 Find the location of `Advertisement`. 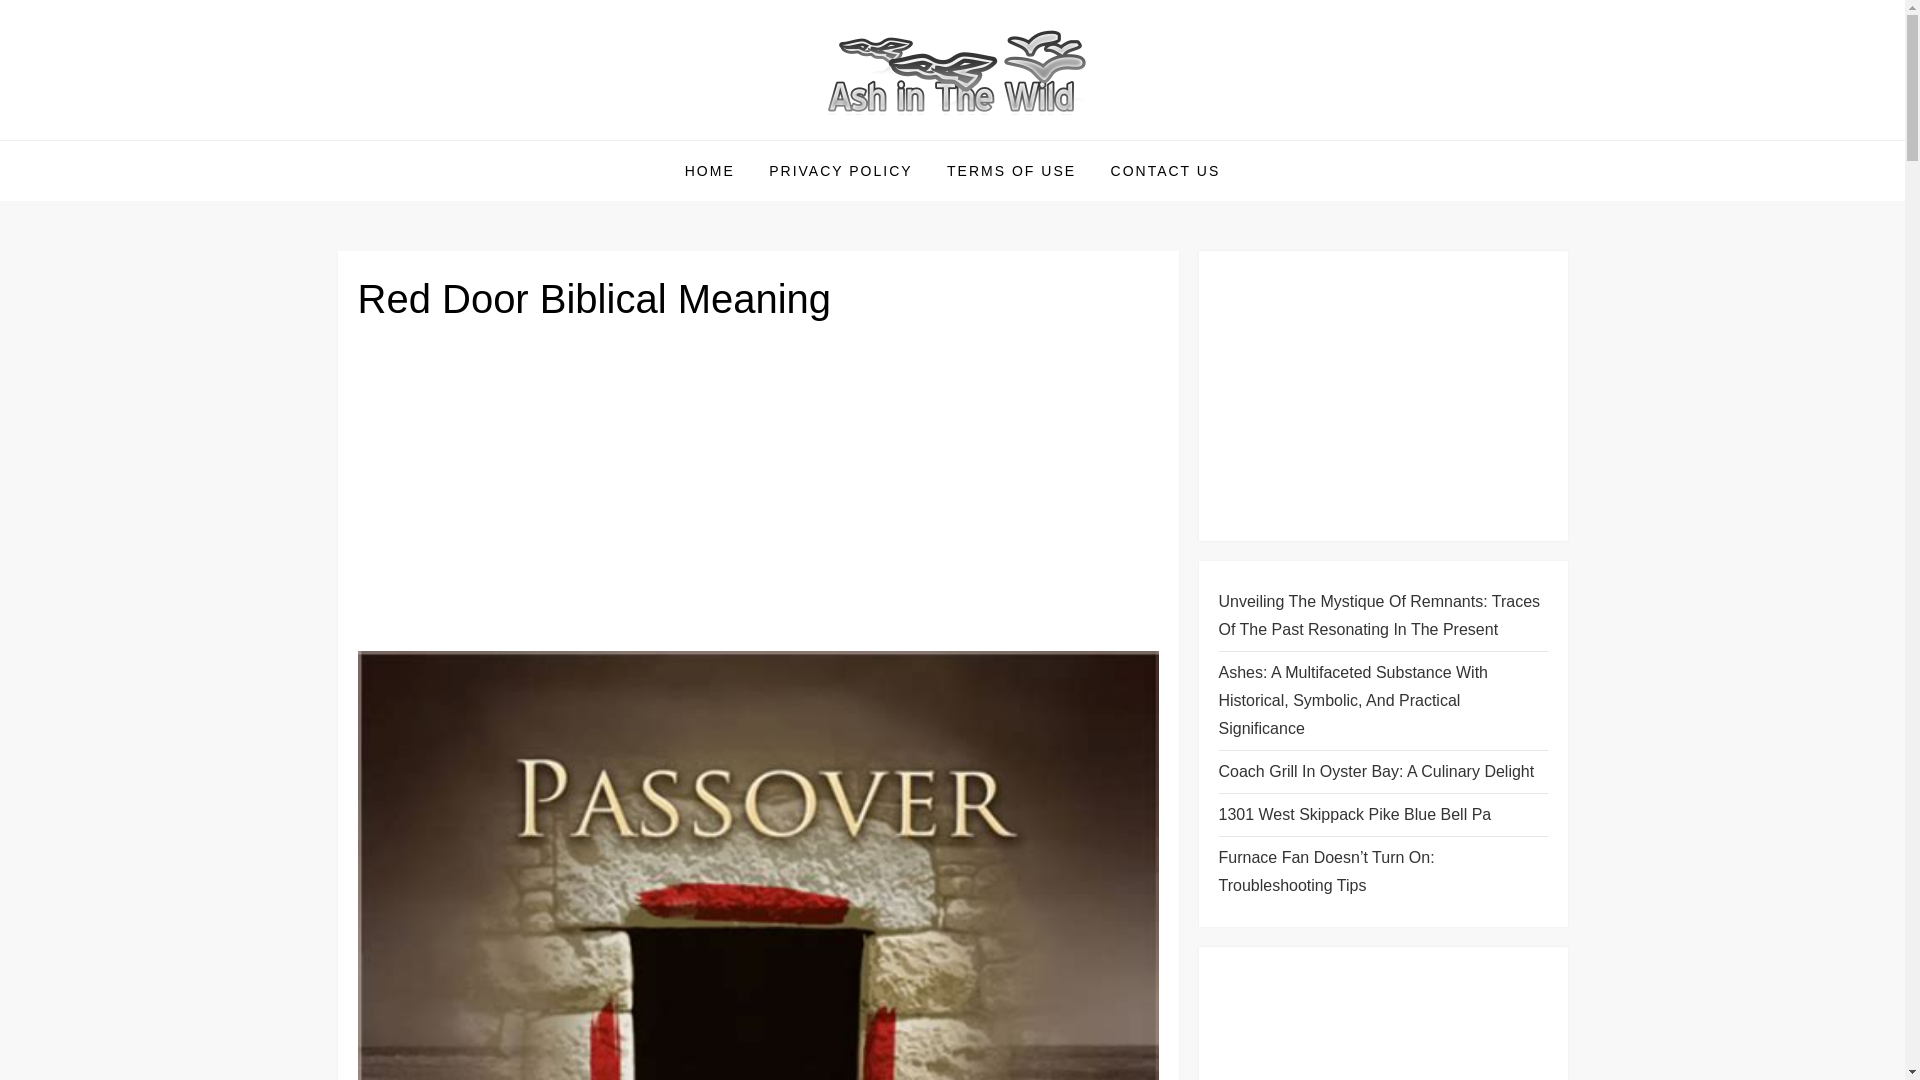

Advertisement is located at coordinates (758, 495).